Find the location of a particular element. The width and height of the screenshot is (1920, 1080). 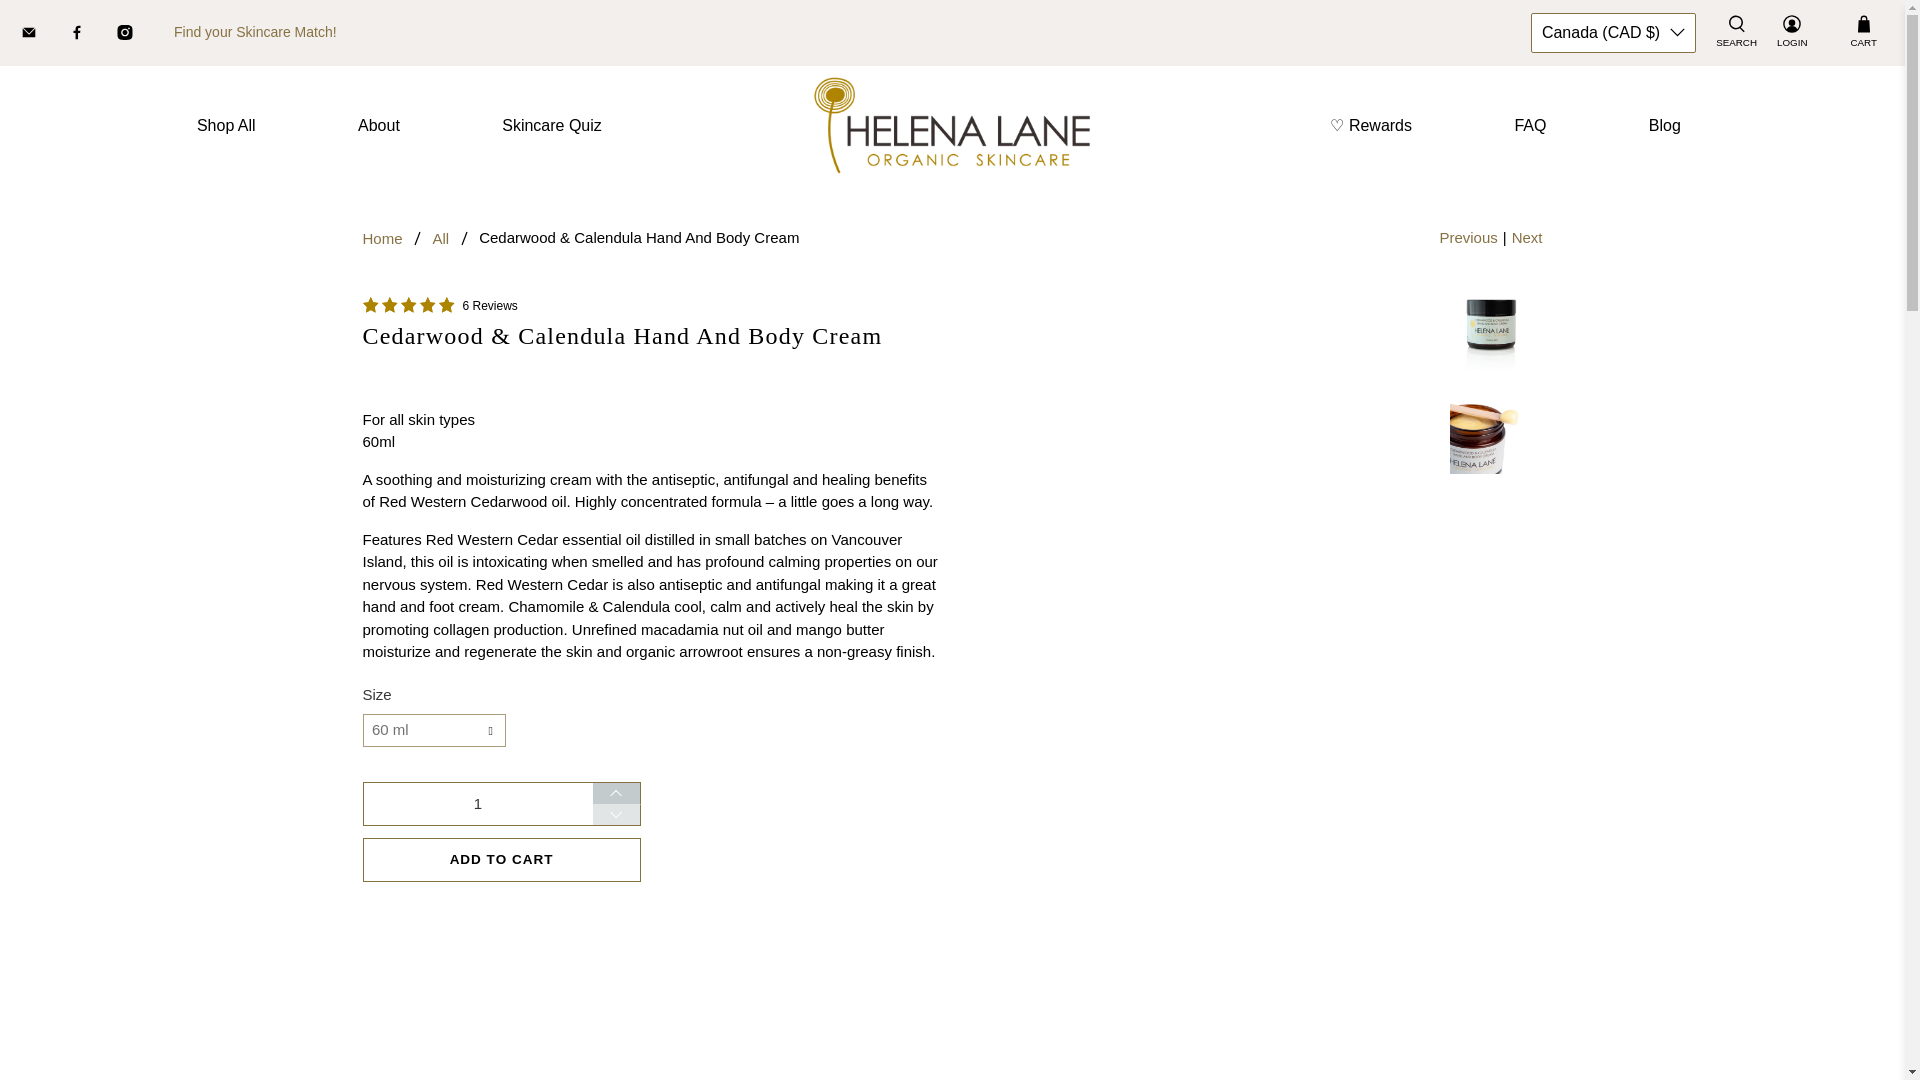

IL is located at coordinates (1606, 533).